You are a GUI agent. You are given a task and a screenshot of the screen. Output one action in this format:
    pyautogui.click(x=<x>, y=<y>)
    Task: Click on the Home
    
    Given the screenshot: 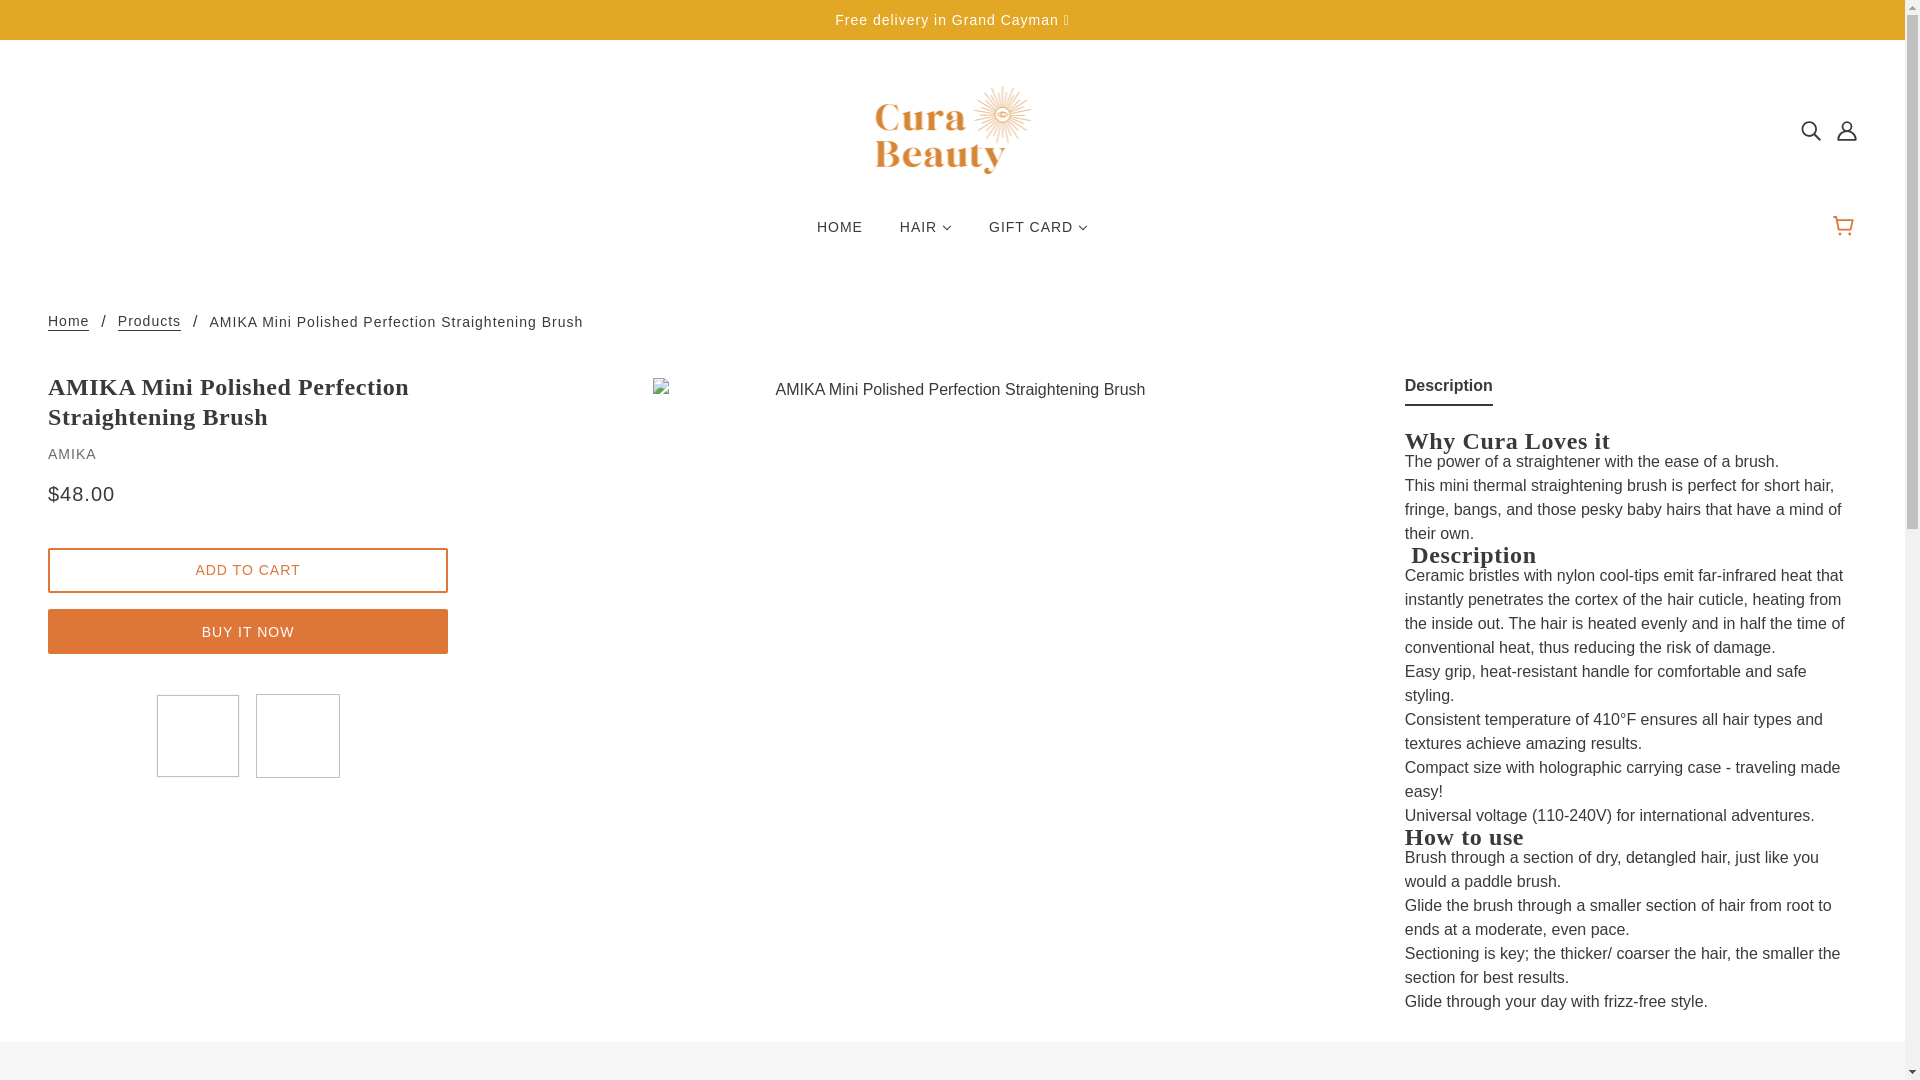 What is the action you would take?
    pyautogui.click(x=68, y=322)
    